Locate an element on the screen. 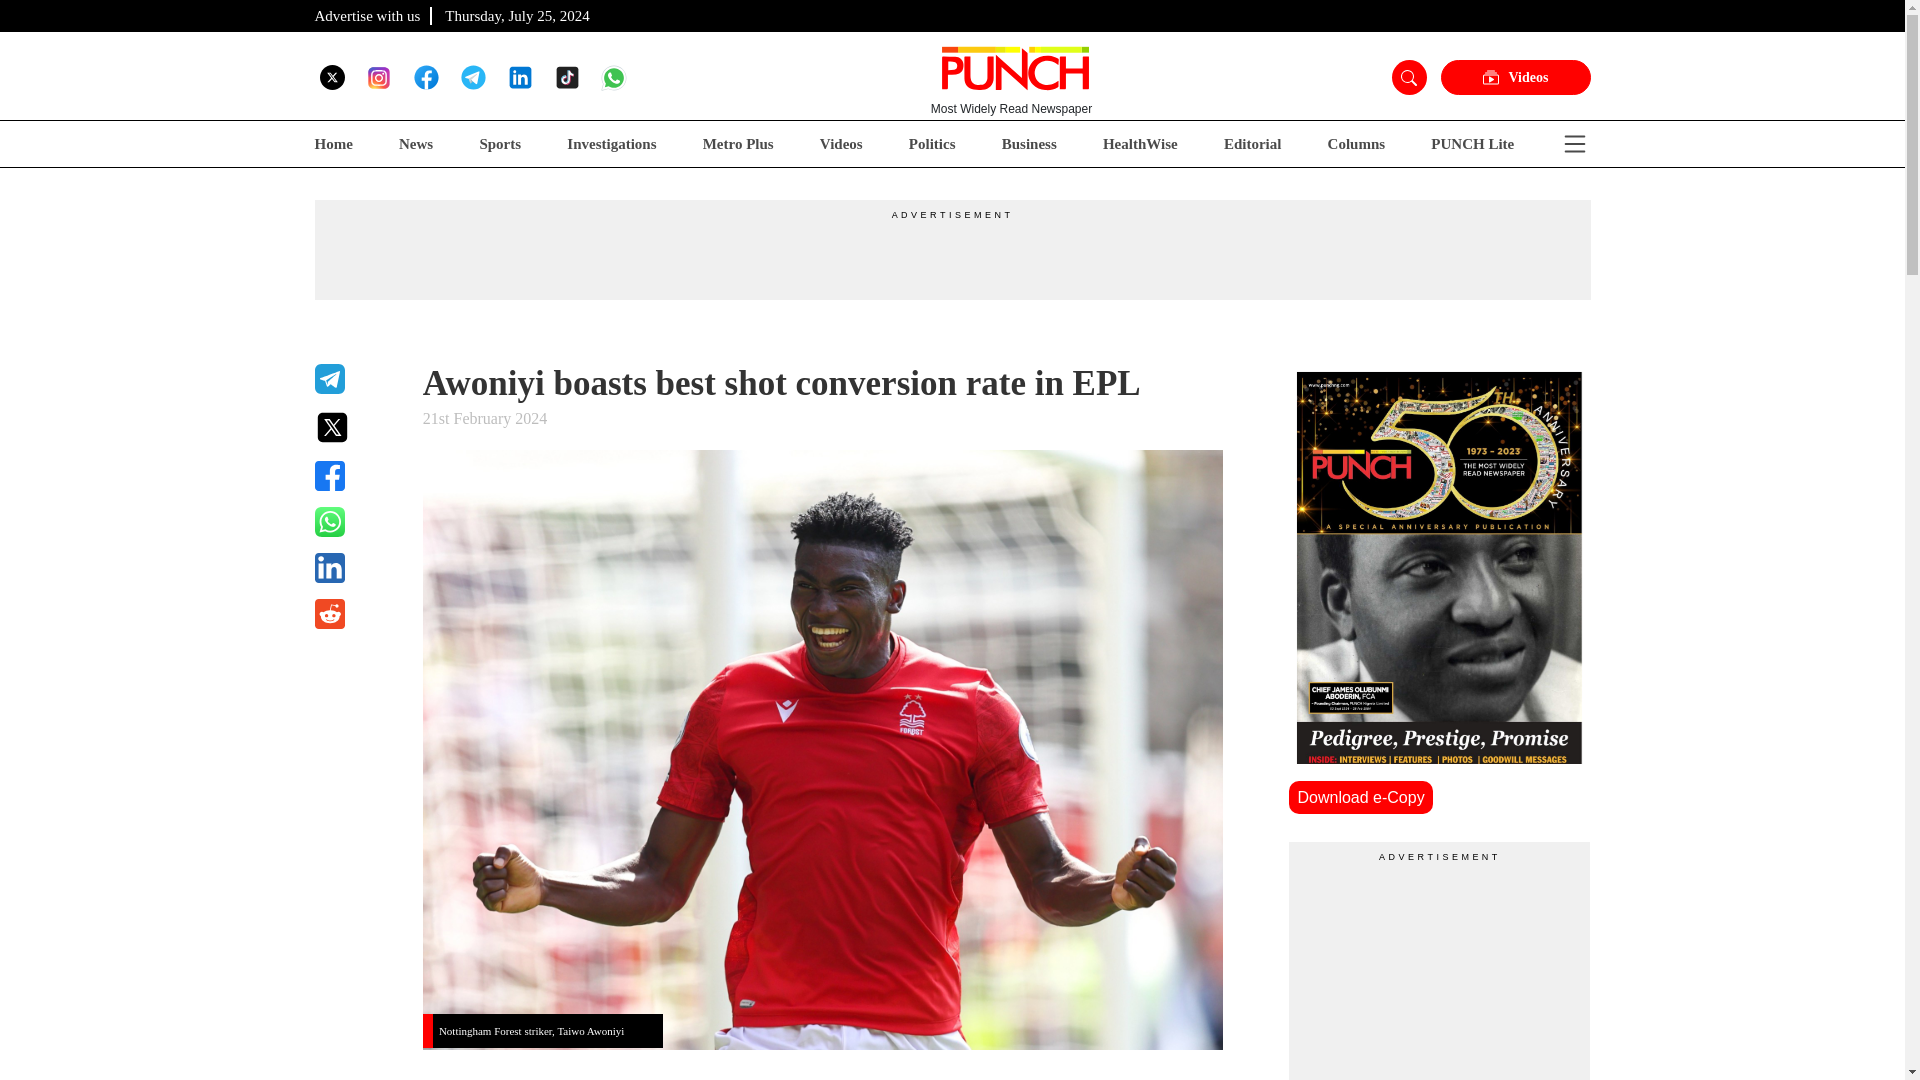 Image resolution: width=1920 pixels, height=1080 pixels. Follow Our Channel on Telegram is located at coordinates (472, 76).